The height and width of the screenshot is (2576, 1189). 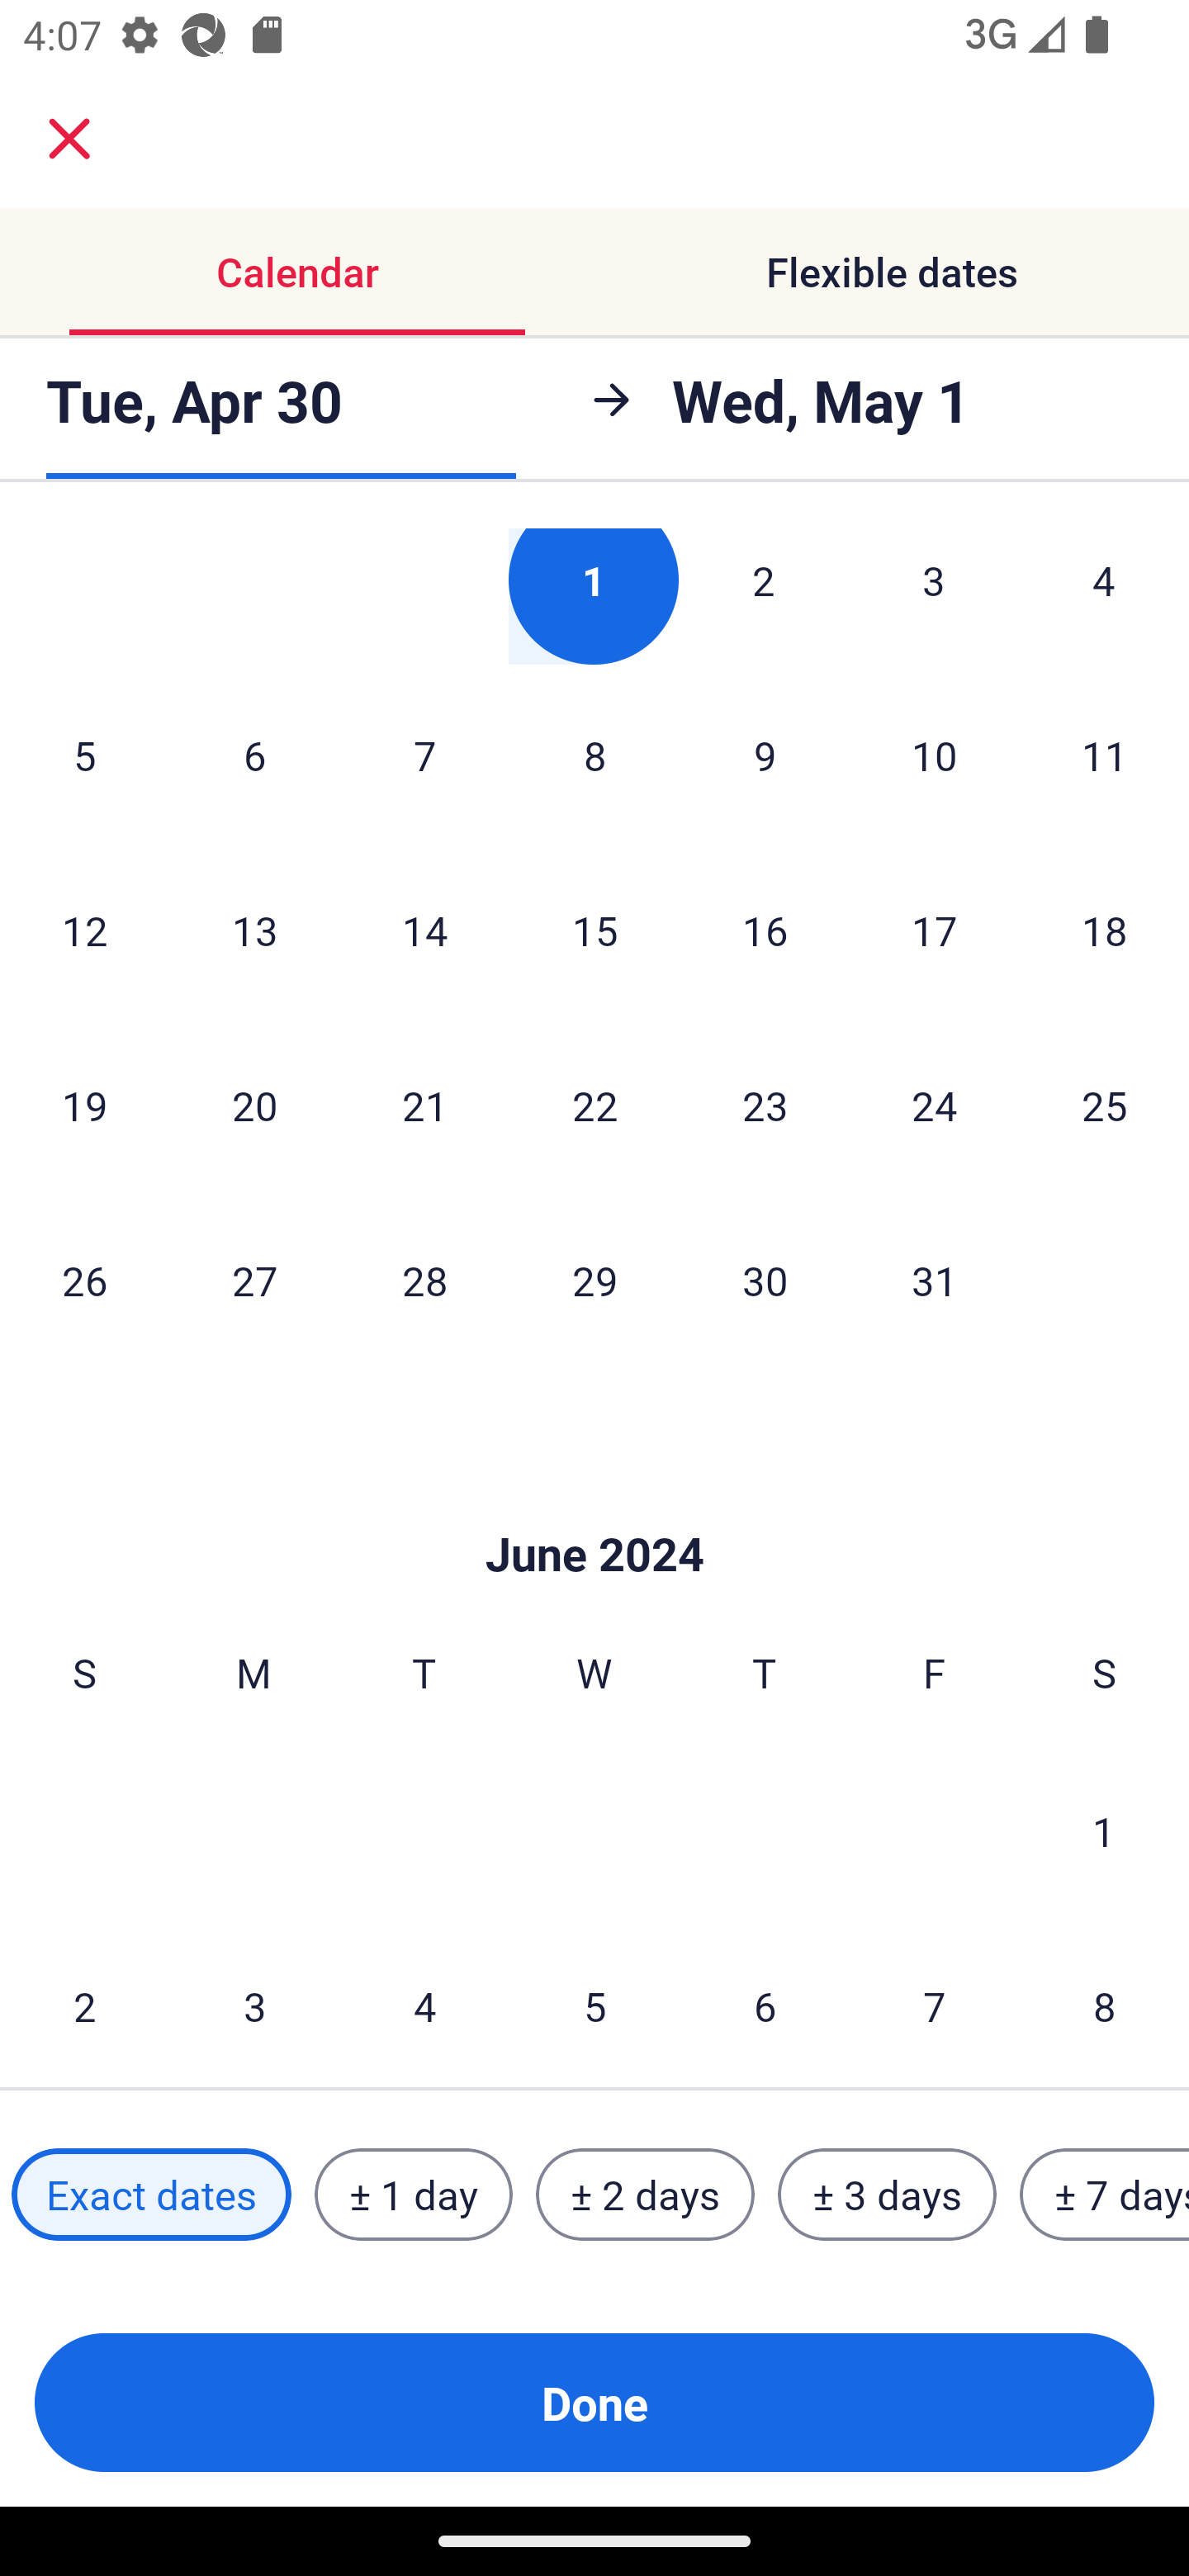 What do you see at coordinates (935, 1280) in the screenshot?
I see `31 Friday, May 31, 2024` at bounding box center [935, 1280].